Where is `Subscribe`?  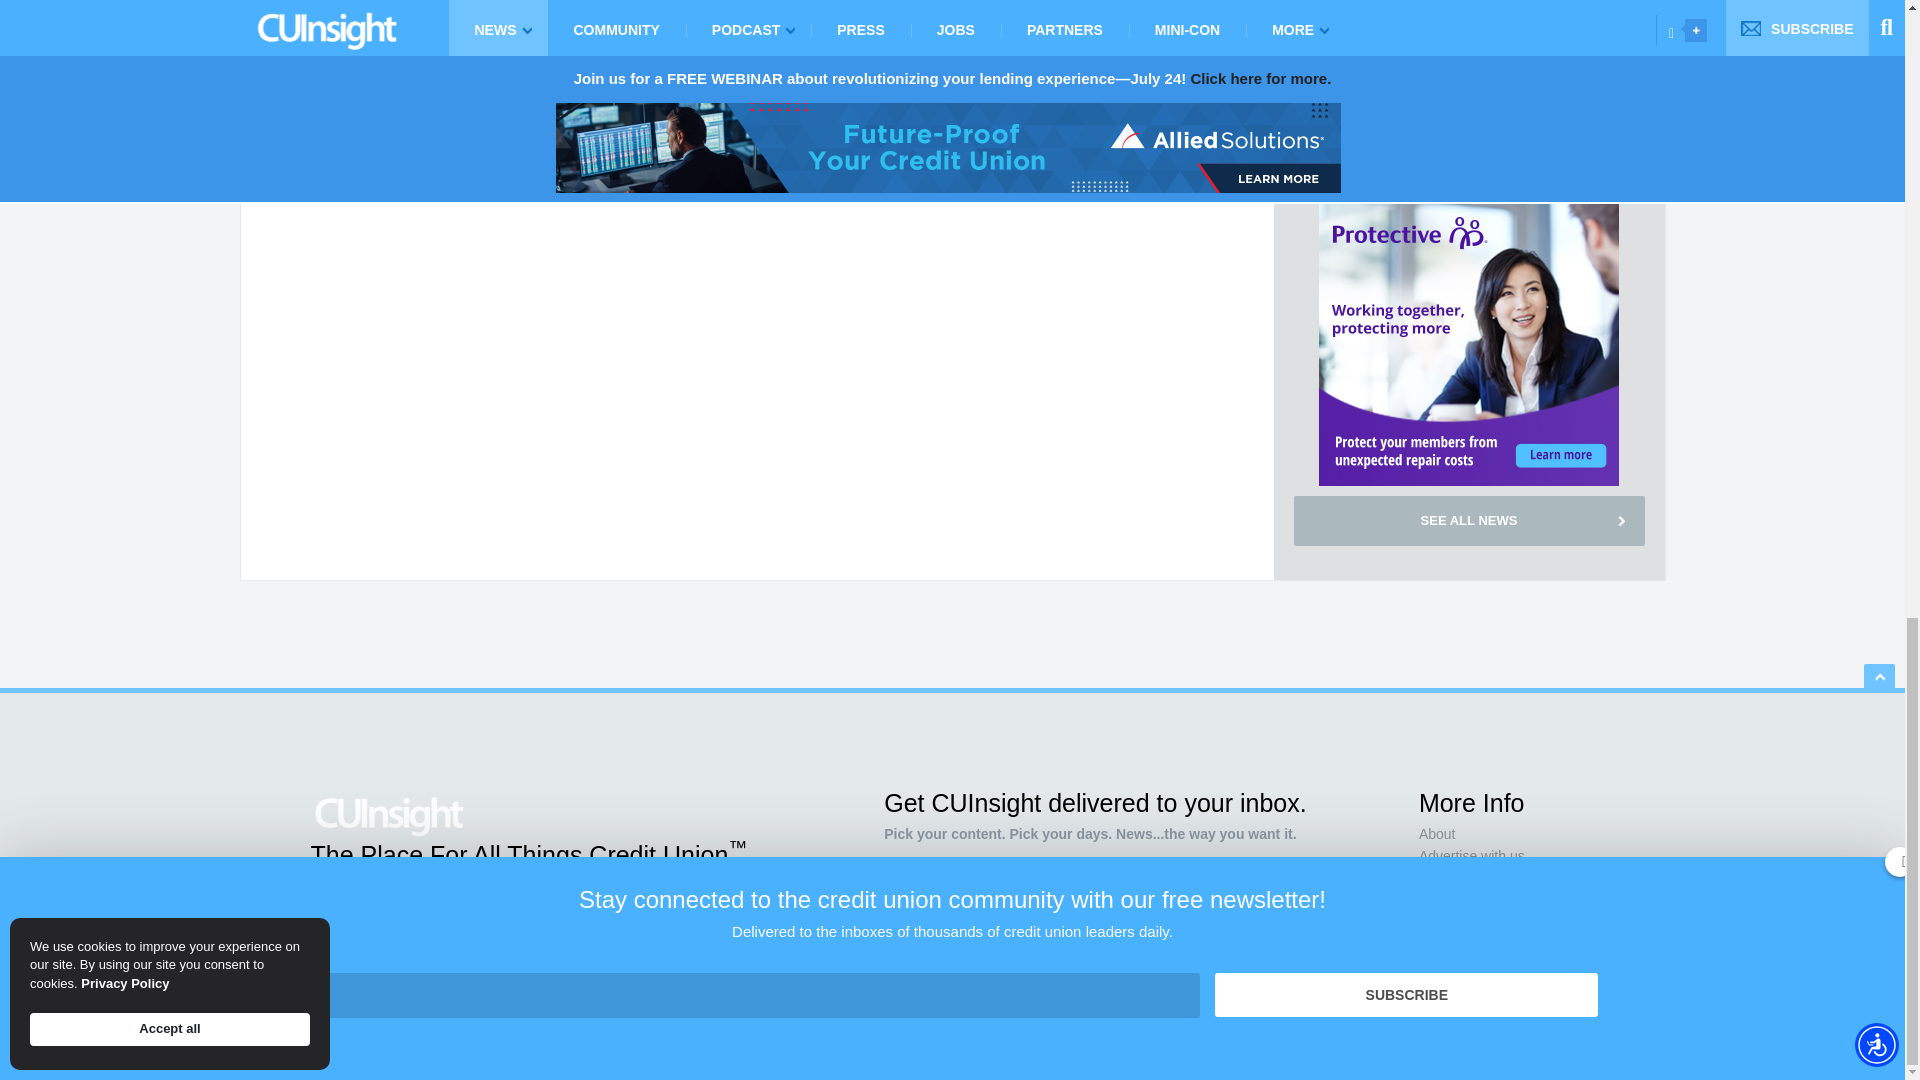
Subscribe is located at coordinates (1200, 945).